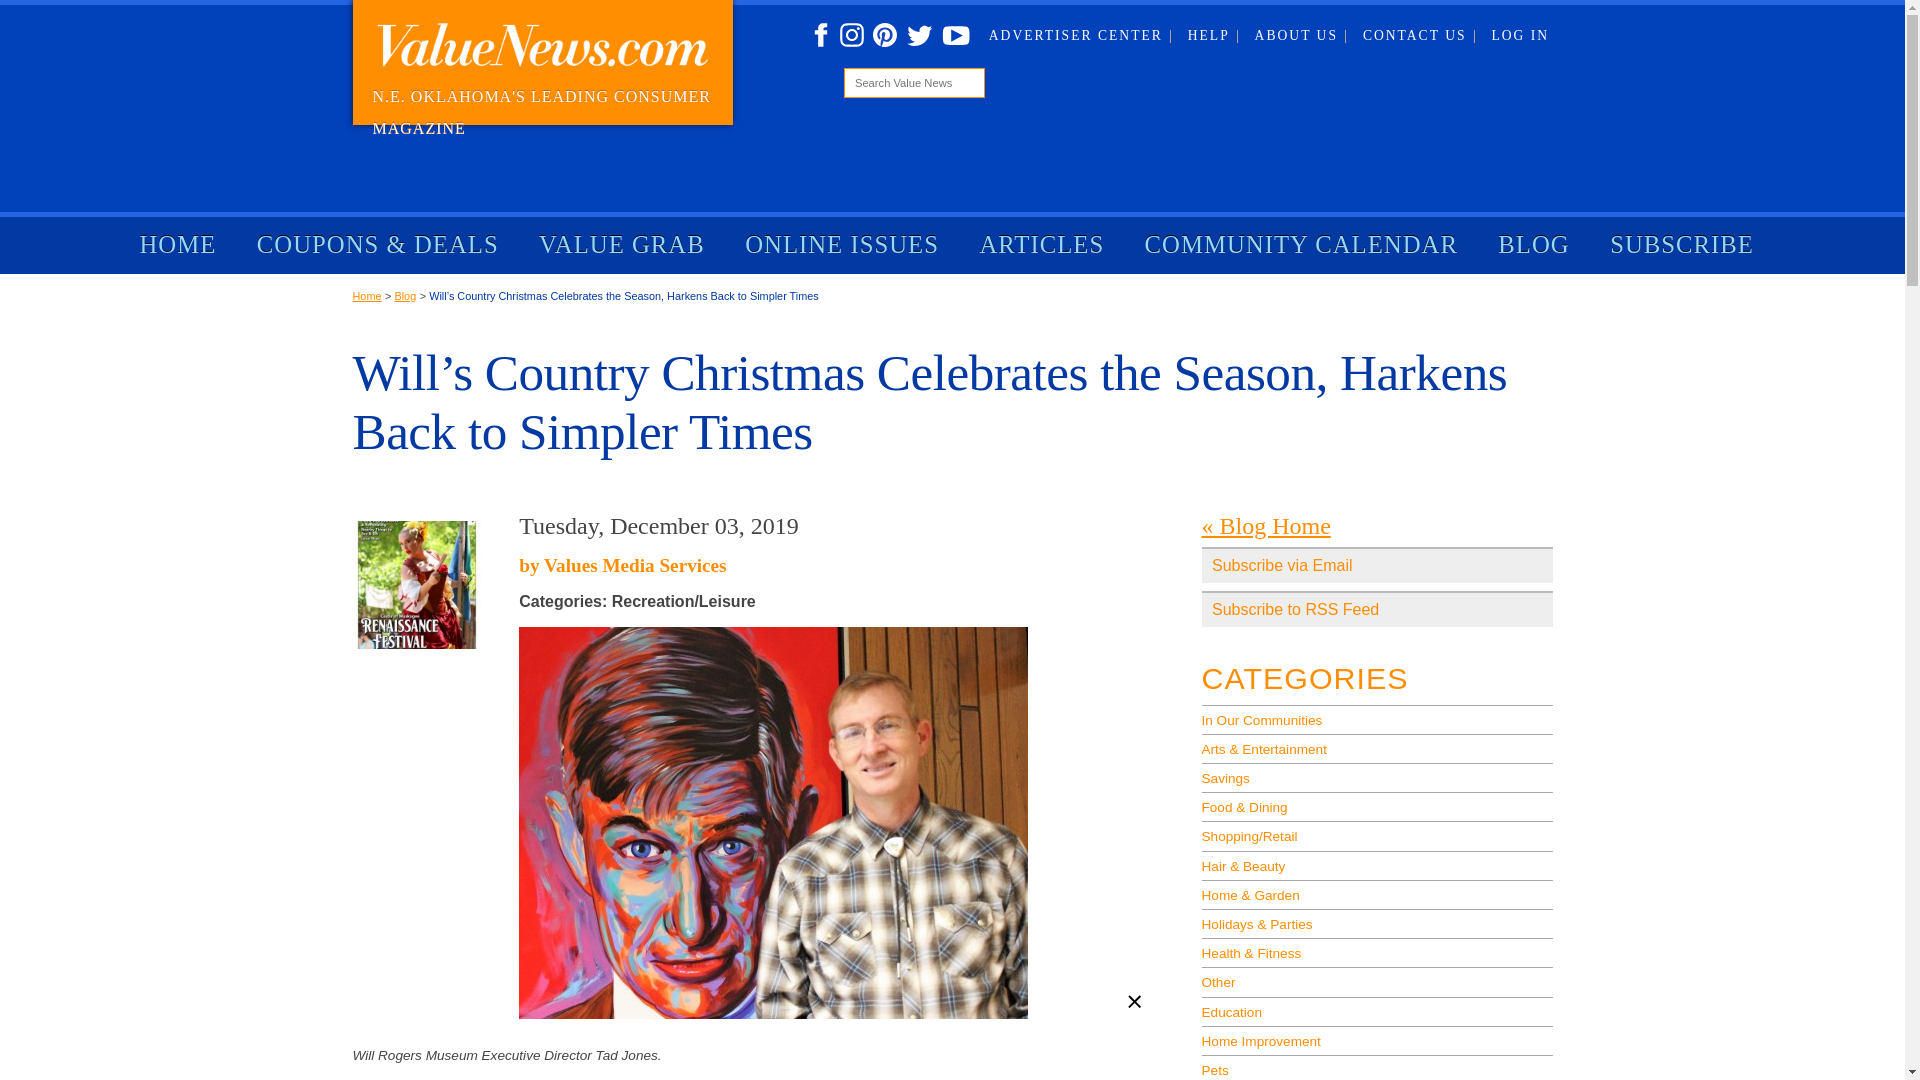  What do you see at coordinates (178, 245) in the screenshot?
I see `HOME` at bounding box center [178, 245].